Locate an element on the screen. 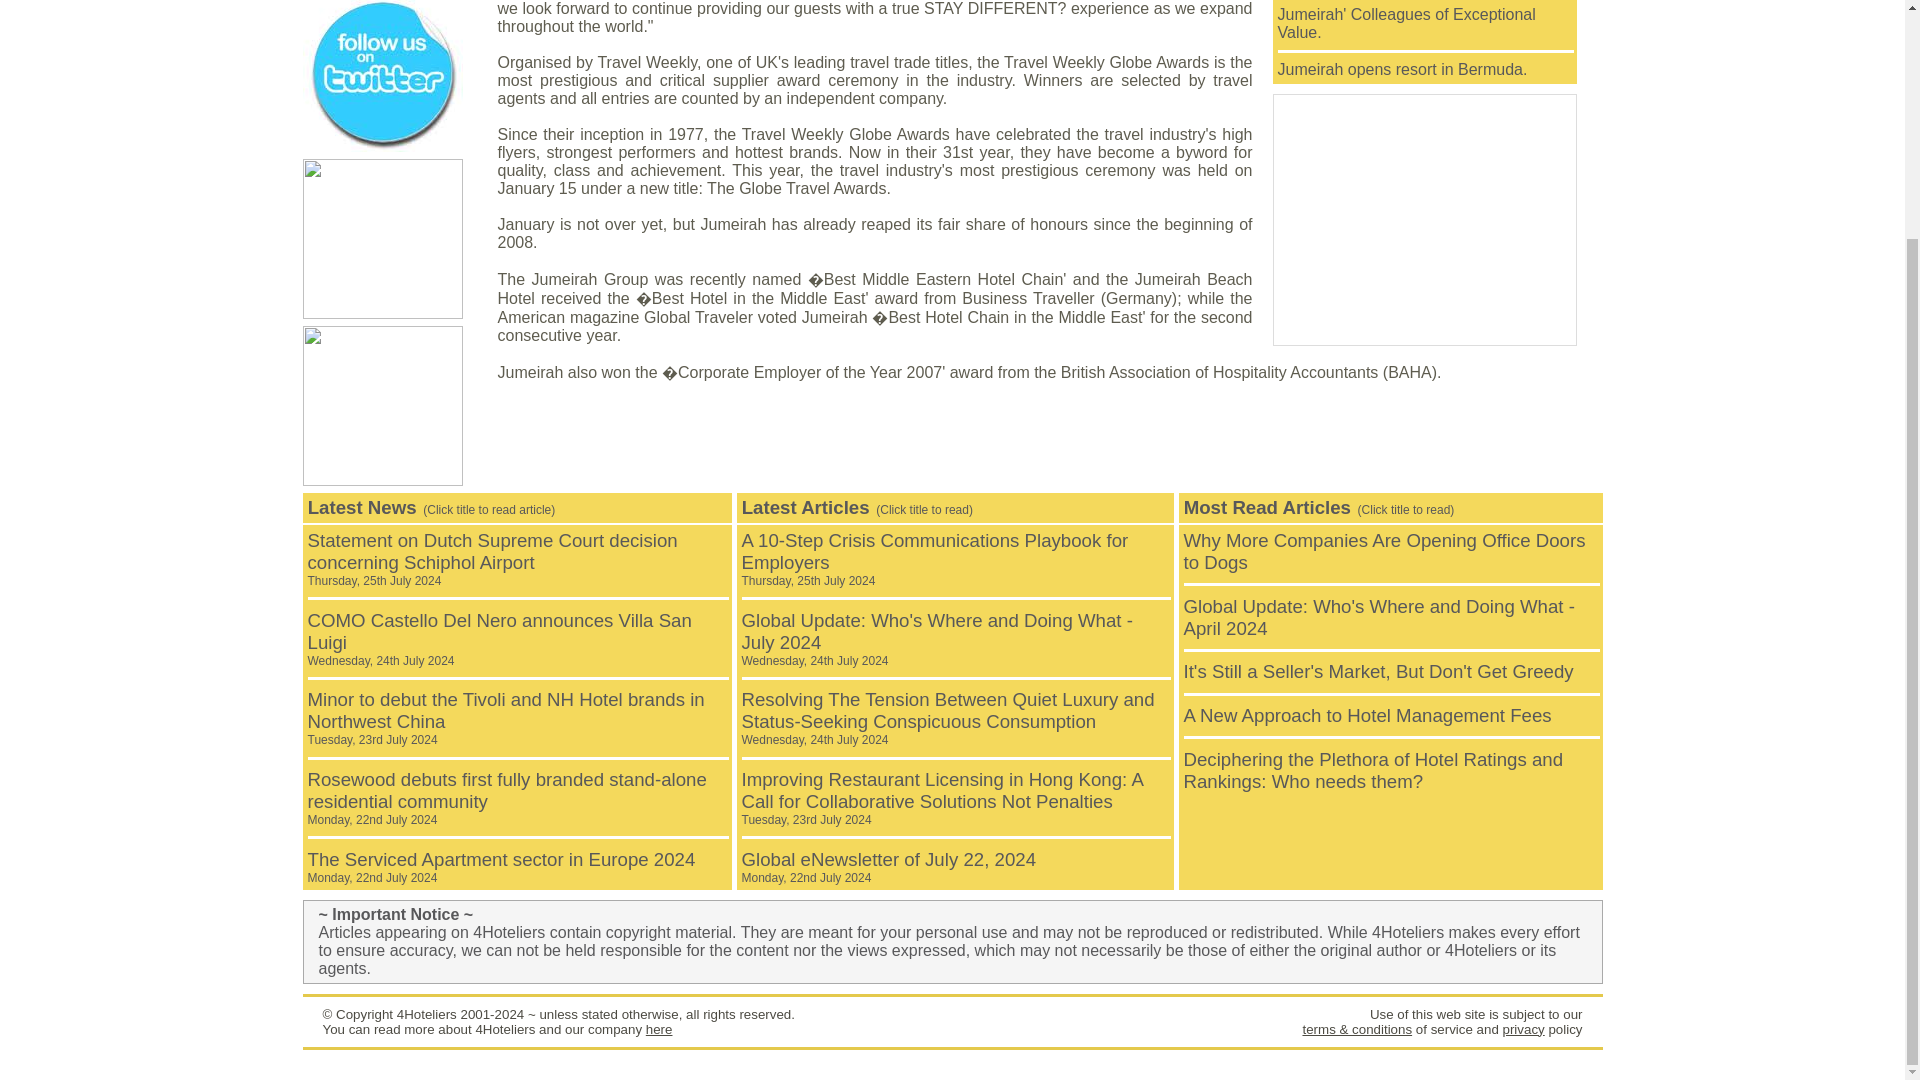 Image resolution: width=1920 pixels, height=1080 pixels. Jumeirah opens resort in Bermuda. is located at coordinates (1403, 68).